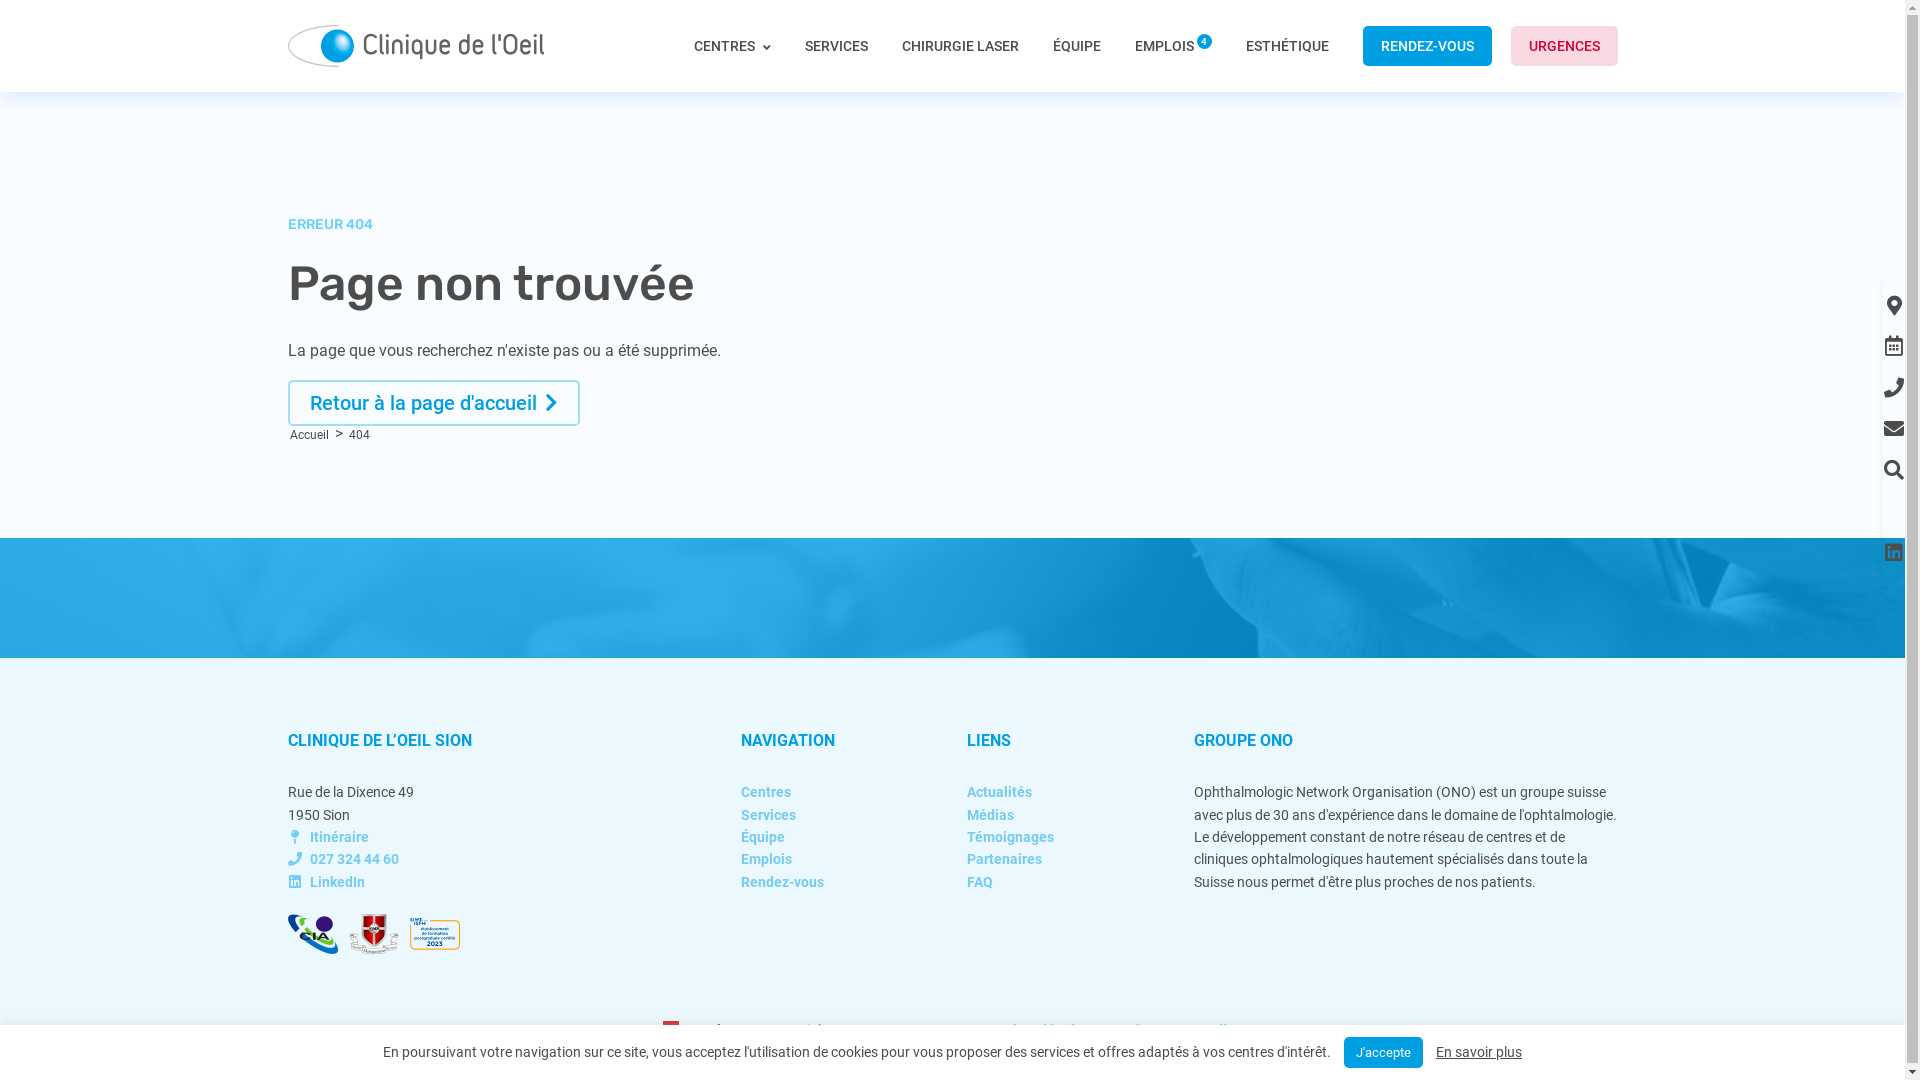  I want to click on J'accepte, so click(1384, 1052).